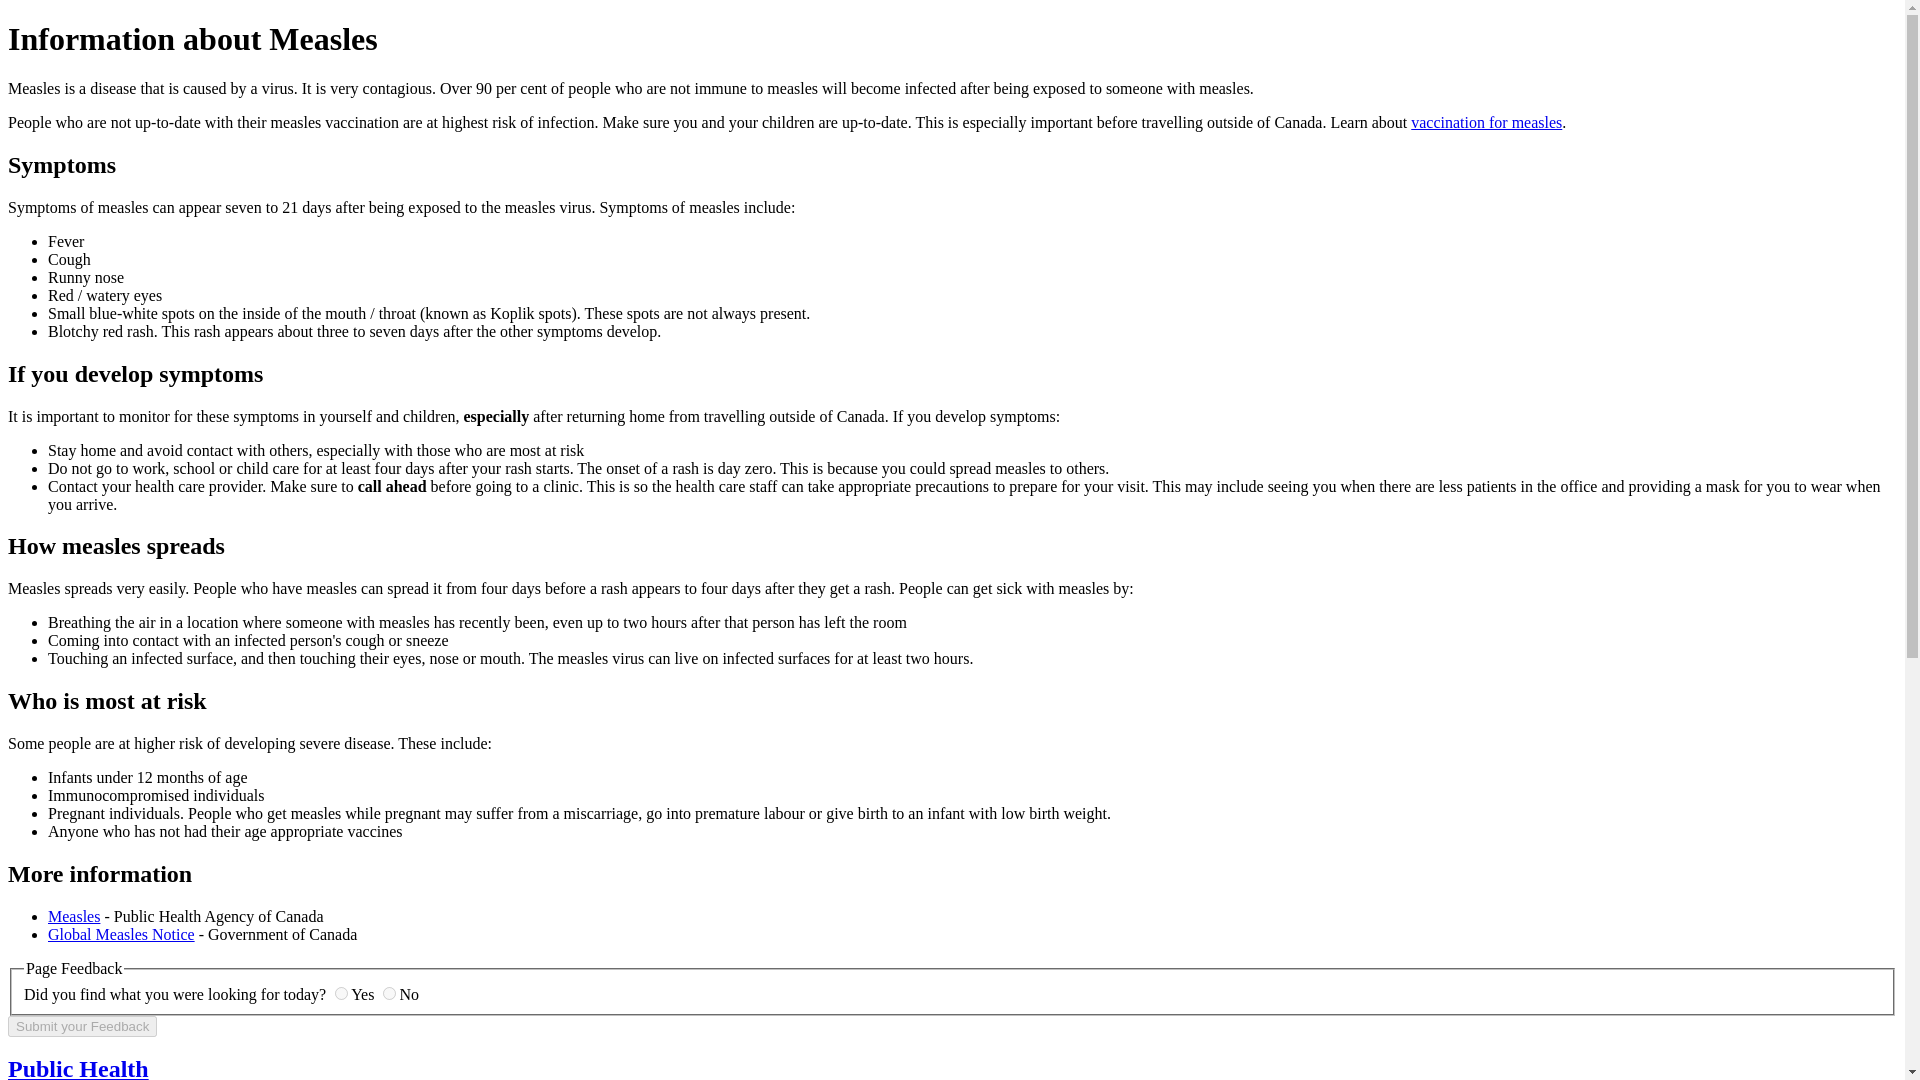  I want to click on Global Measles Notice, so click(122, 934).